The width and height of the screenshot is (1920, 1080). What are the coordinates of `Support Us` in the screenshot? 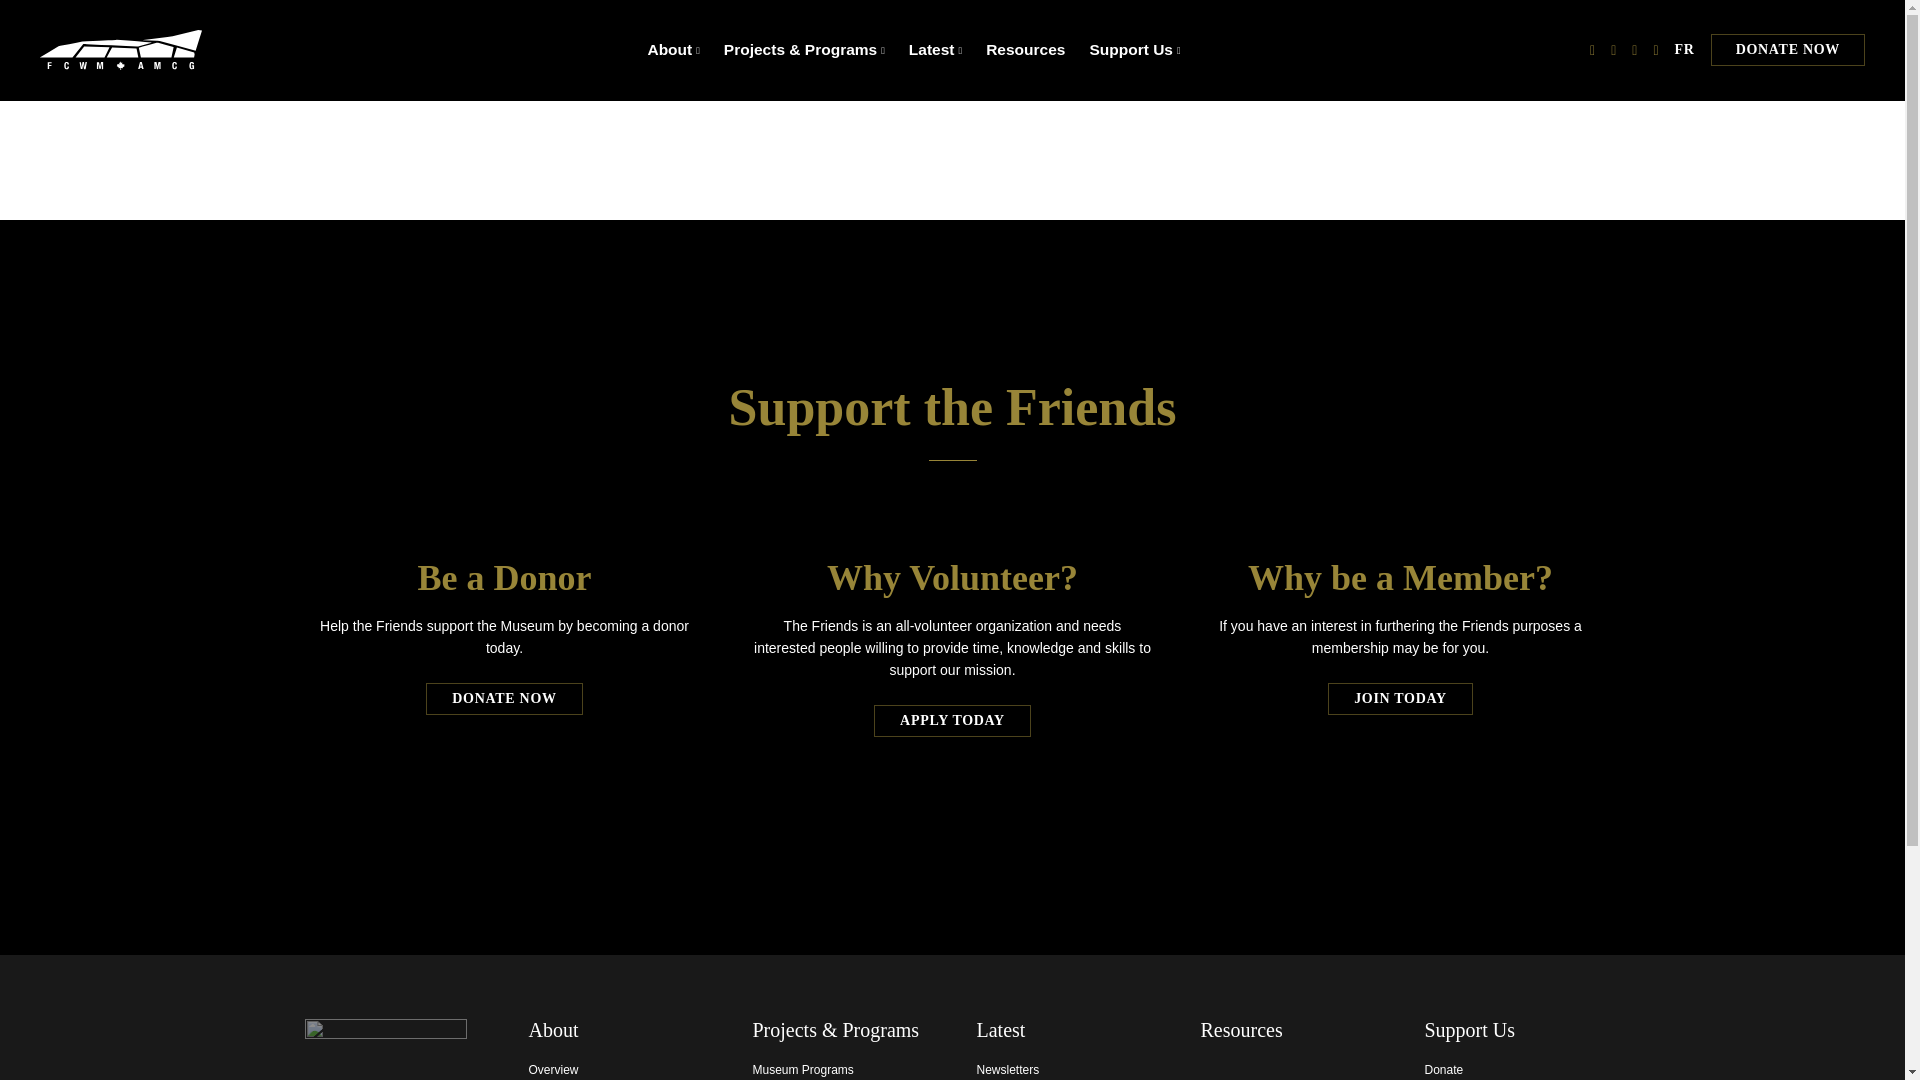 It's located at (1130, 50).